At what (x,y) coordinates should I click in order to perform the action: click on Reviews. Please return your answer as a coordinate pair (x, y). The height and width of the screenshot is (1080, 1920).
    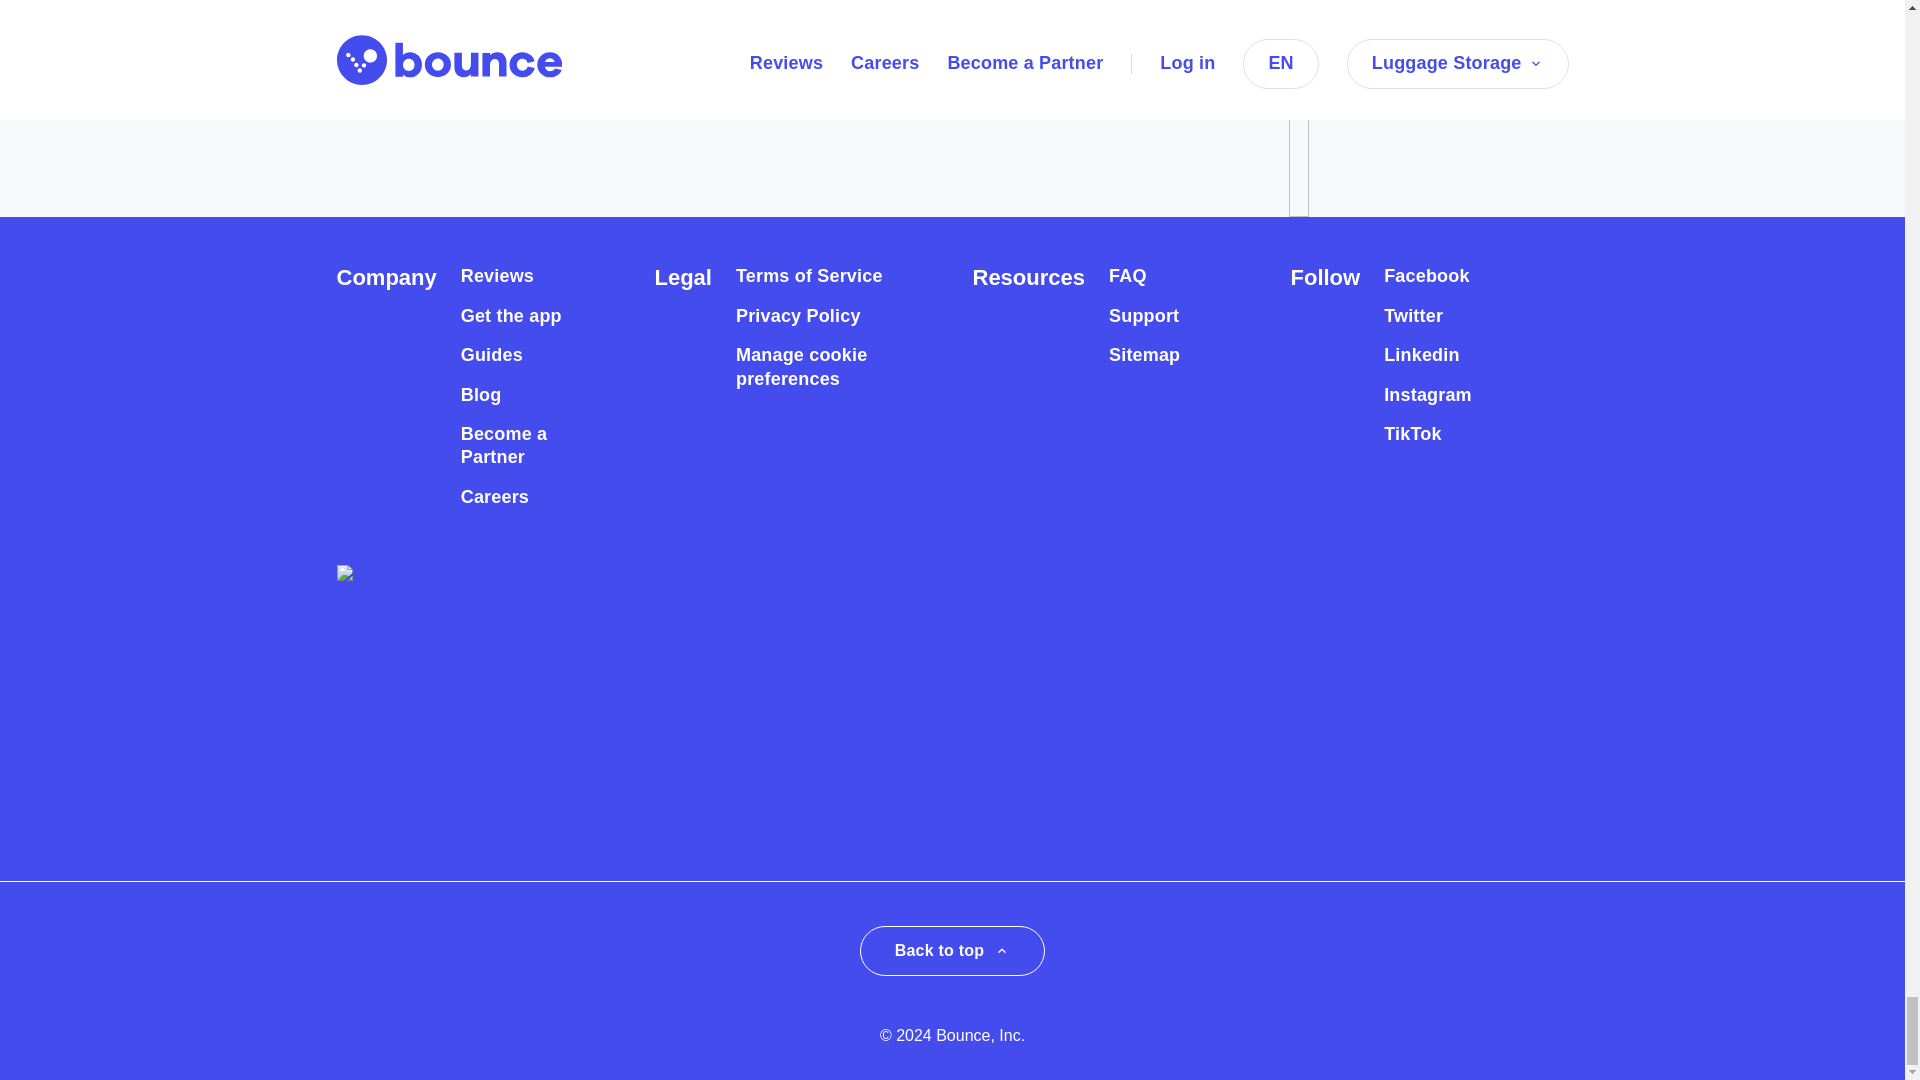
    Looking at the image, I should click on (496, 276).